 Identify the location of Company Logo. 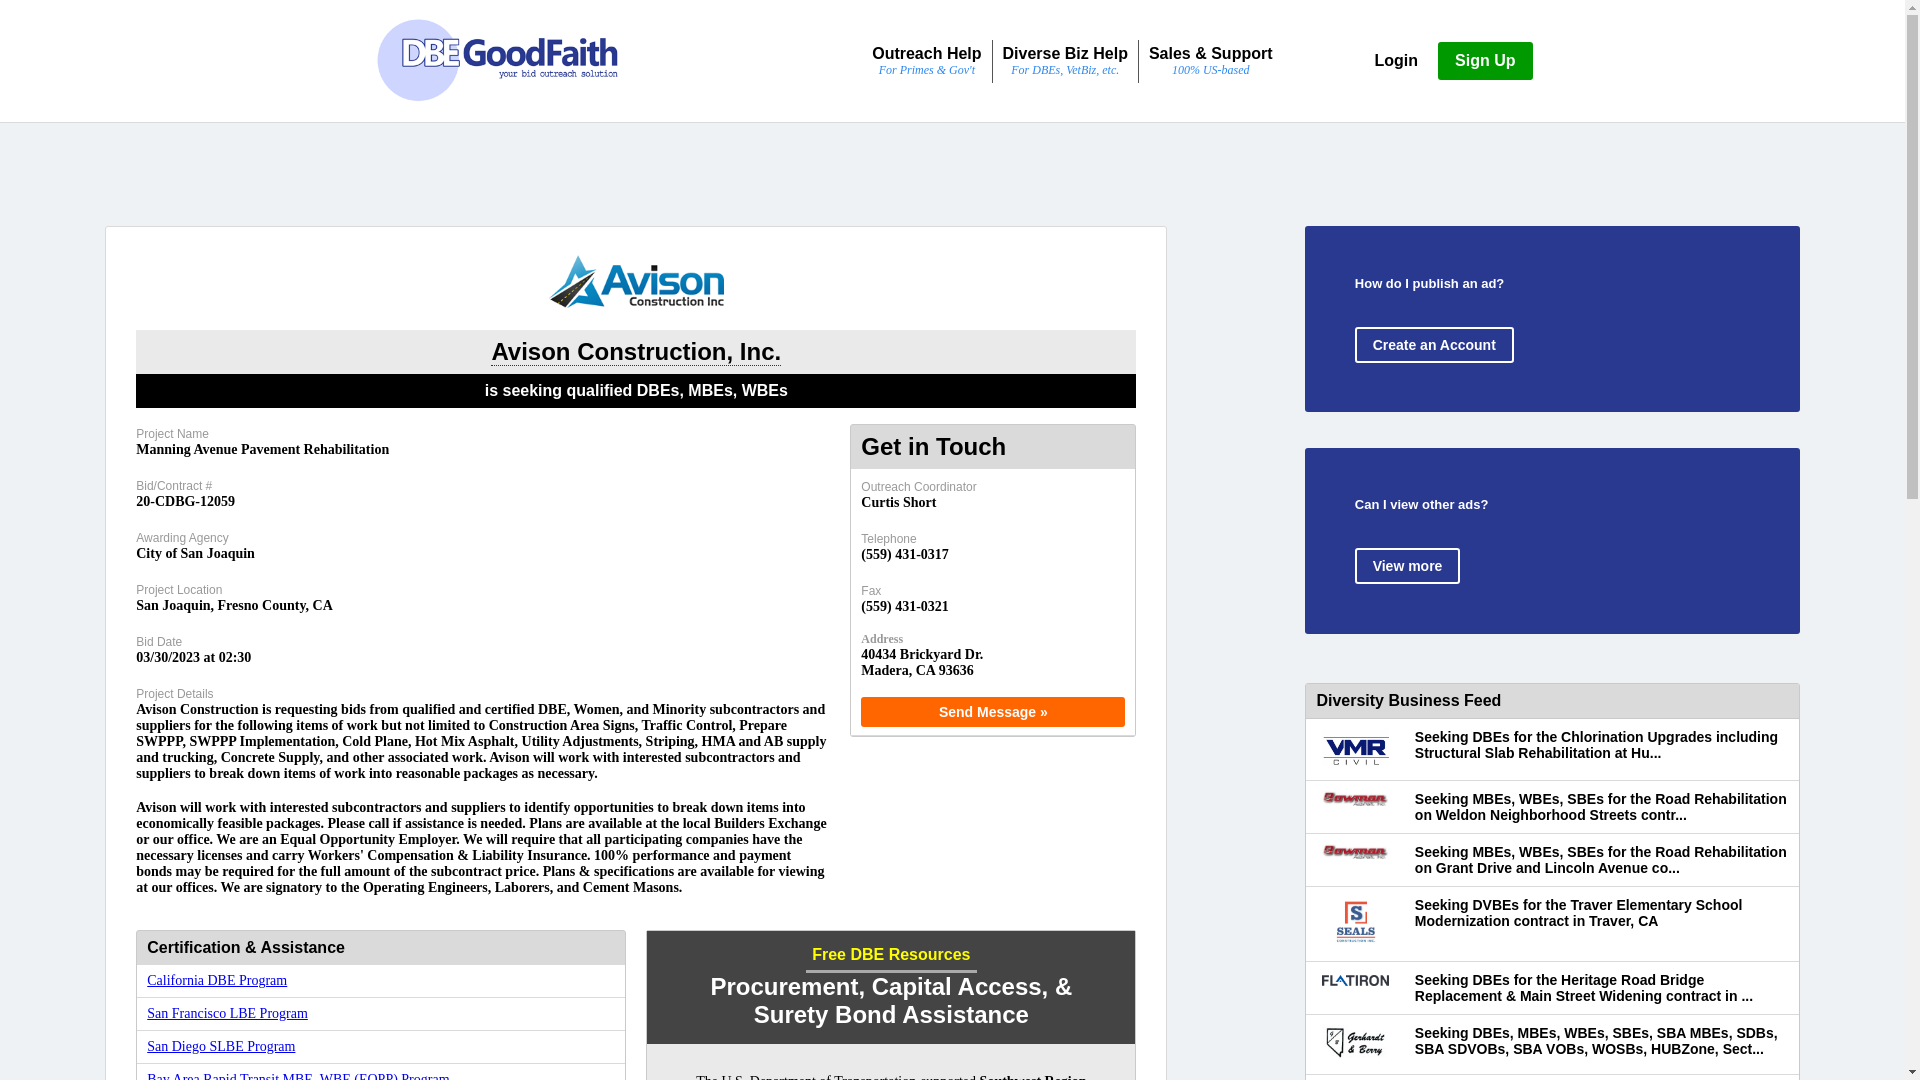
(636, 280).